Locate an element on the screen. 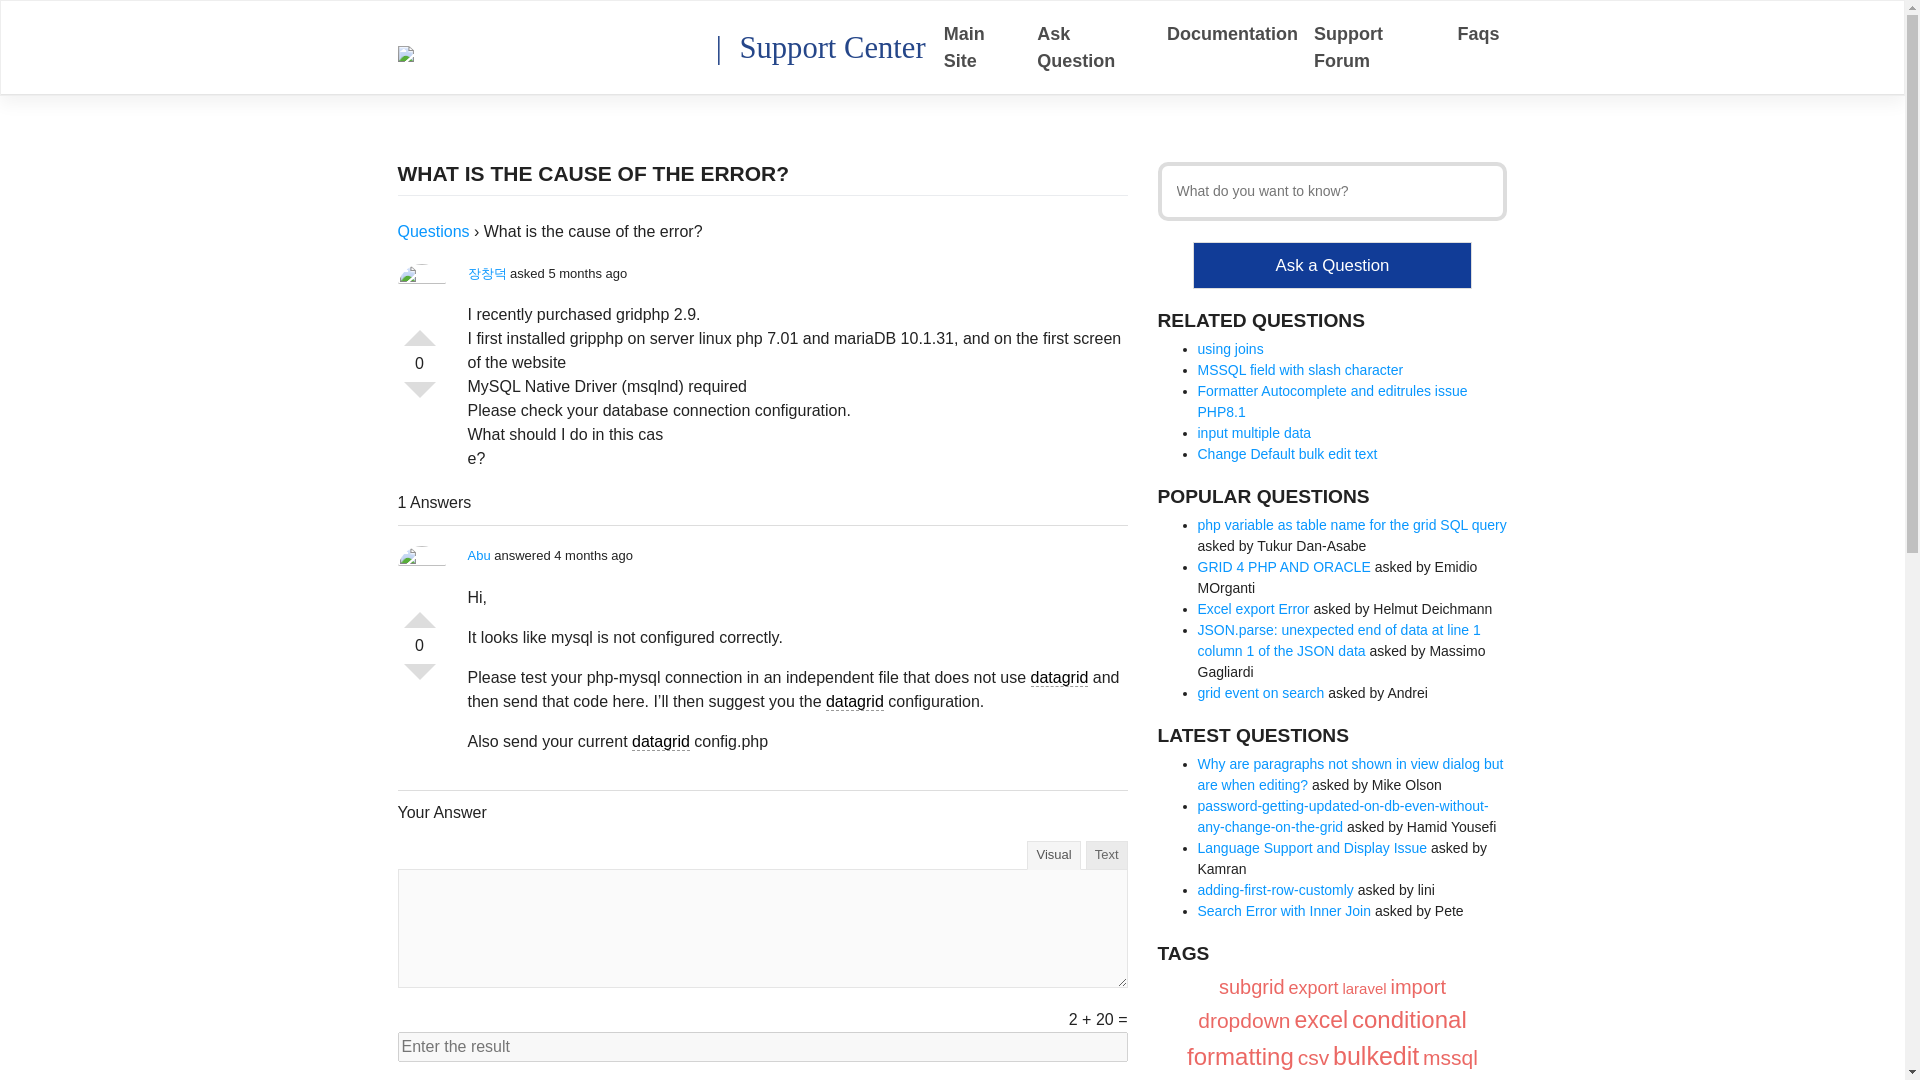 The height and width of the screenshot is (1080, 1920). Questions is located at coordinates (434, 230).